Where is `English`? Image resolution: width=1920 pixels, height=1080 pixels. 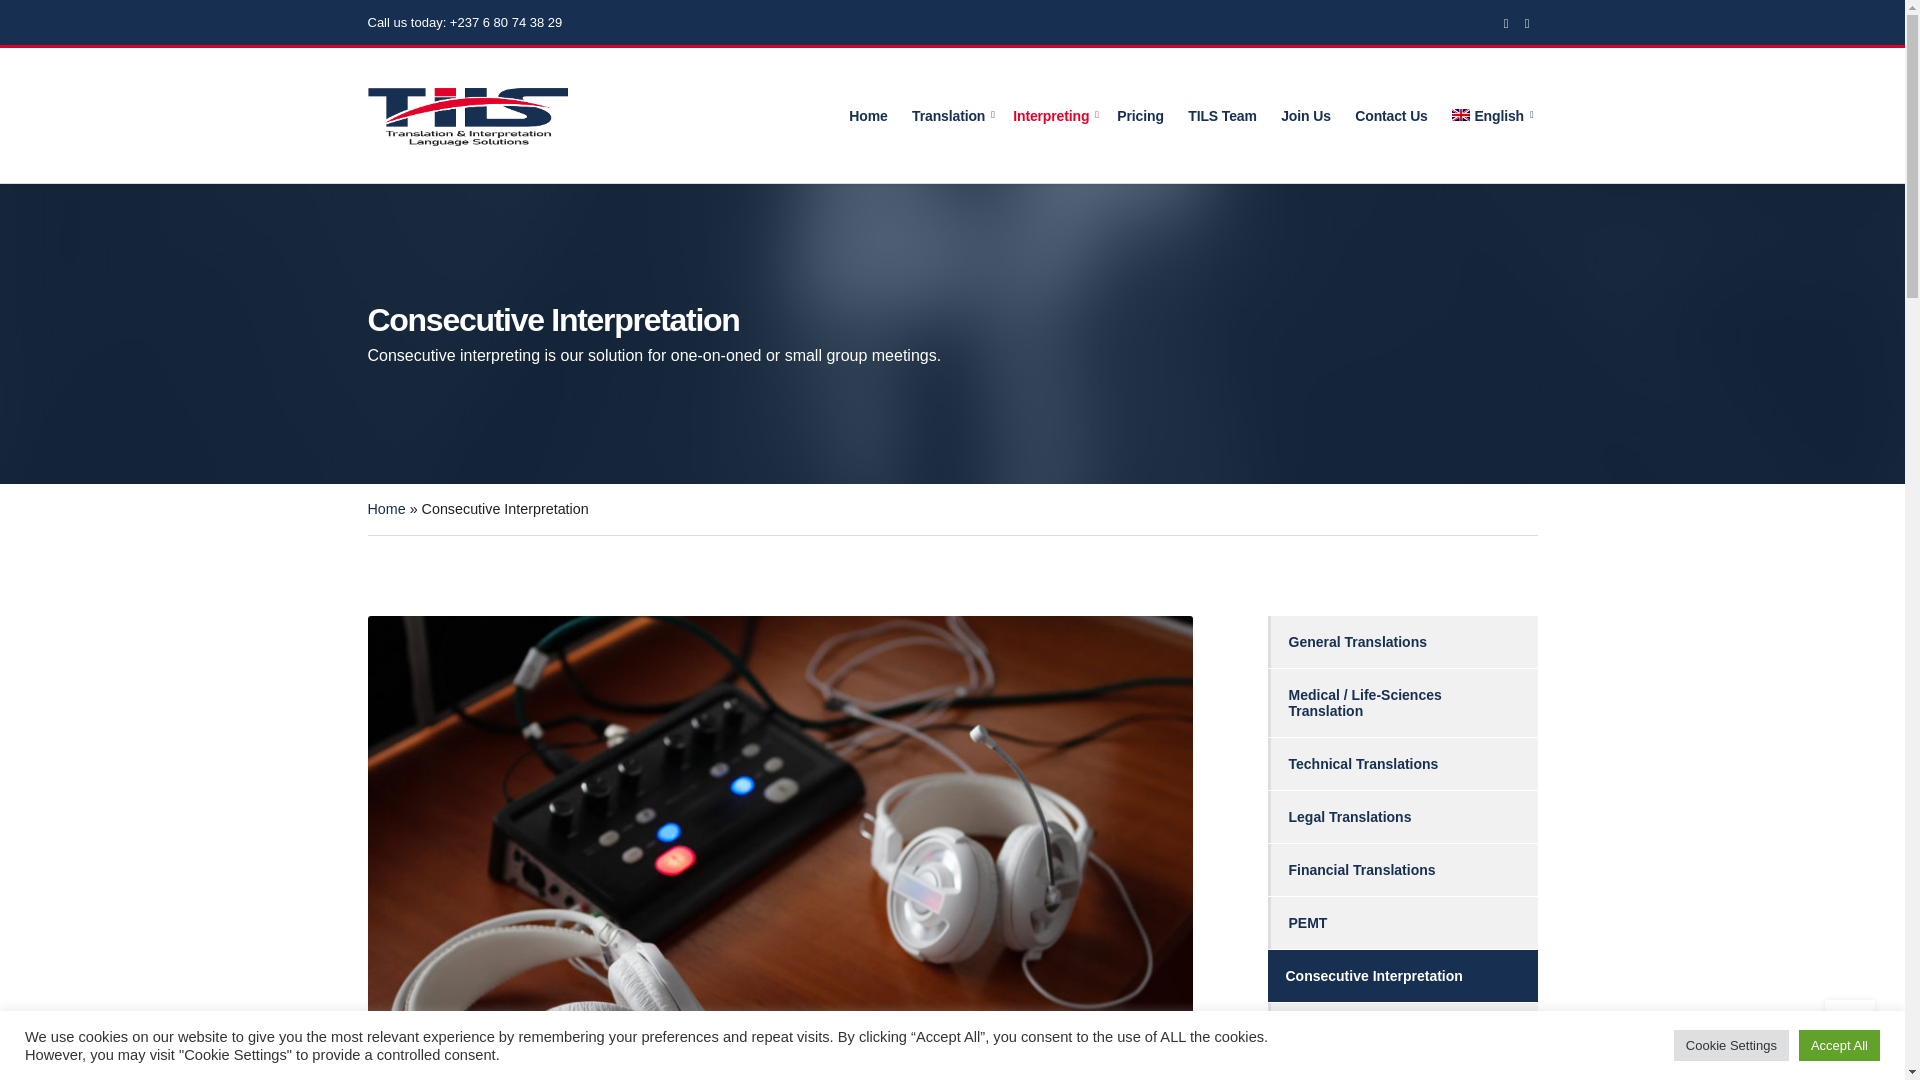
English is located at coordinates (1488, 116).